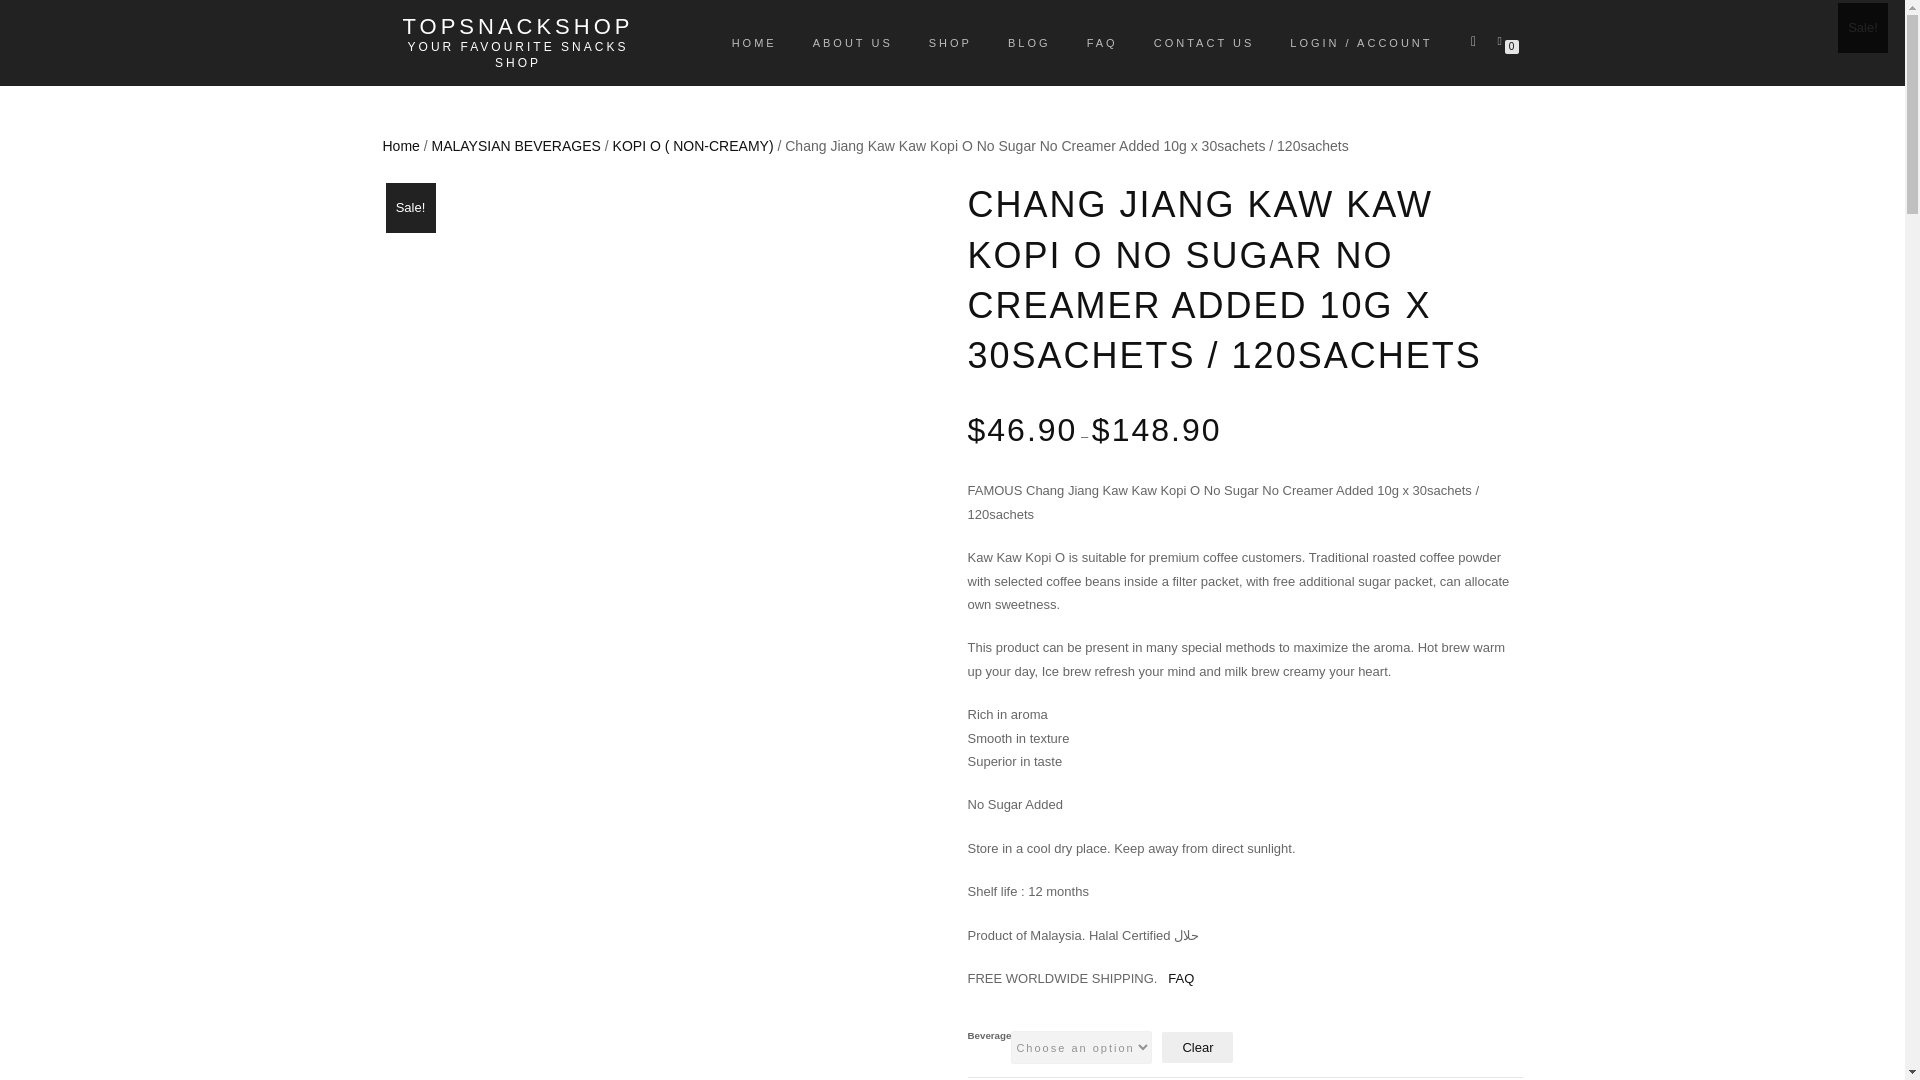  I want to click on YOUR FAVOURITE SNACKS SHOP, so click(517, 54).